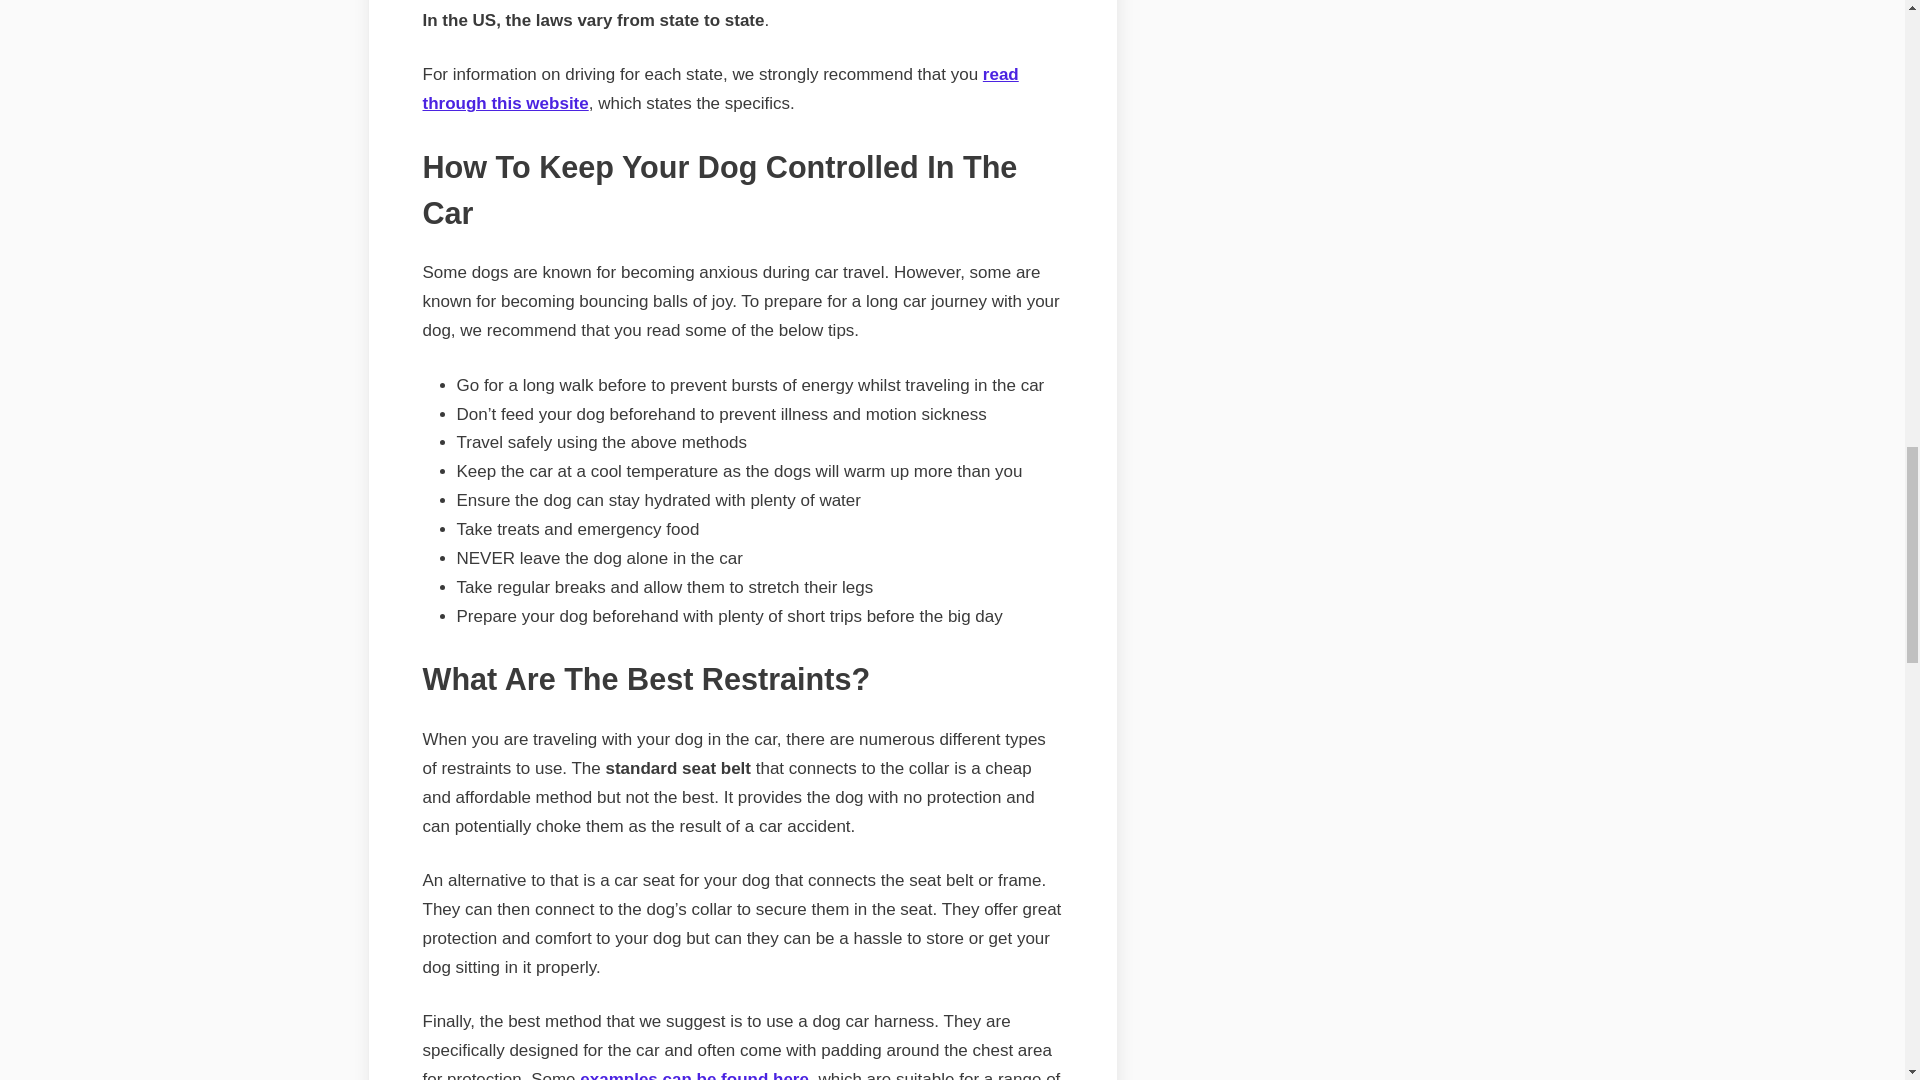 The width and height of the screenshot is (1920, 1080). I want to click on examples can be found here, so click(694, 1075).